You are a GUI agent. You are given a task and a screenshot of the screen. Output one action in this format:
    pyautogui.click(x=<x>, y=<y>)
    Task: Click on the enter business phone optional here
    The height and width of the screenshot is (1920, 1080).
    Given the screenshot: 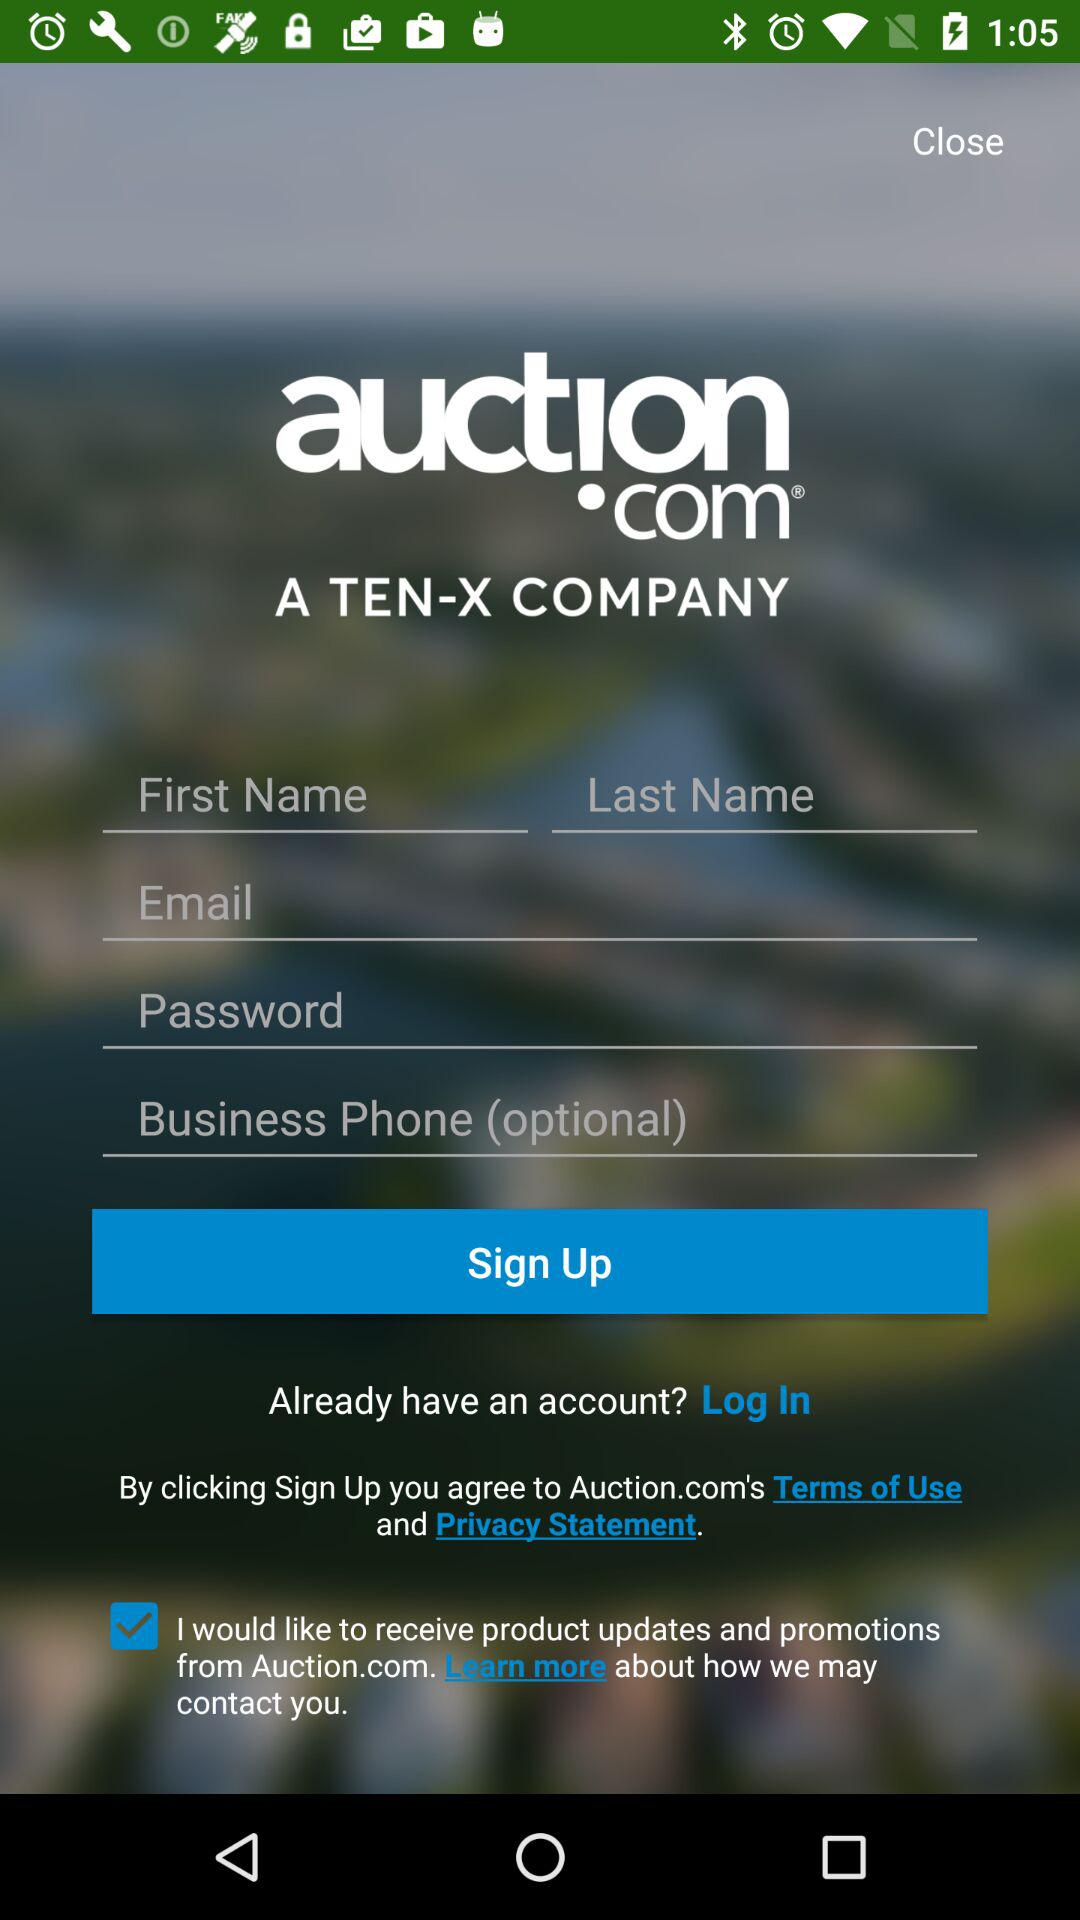 What is the action you would take?
    pyautogui.click(x=540, y=1124)
    